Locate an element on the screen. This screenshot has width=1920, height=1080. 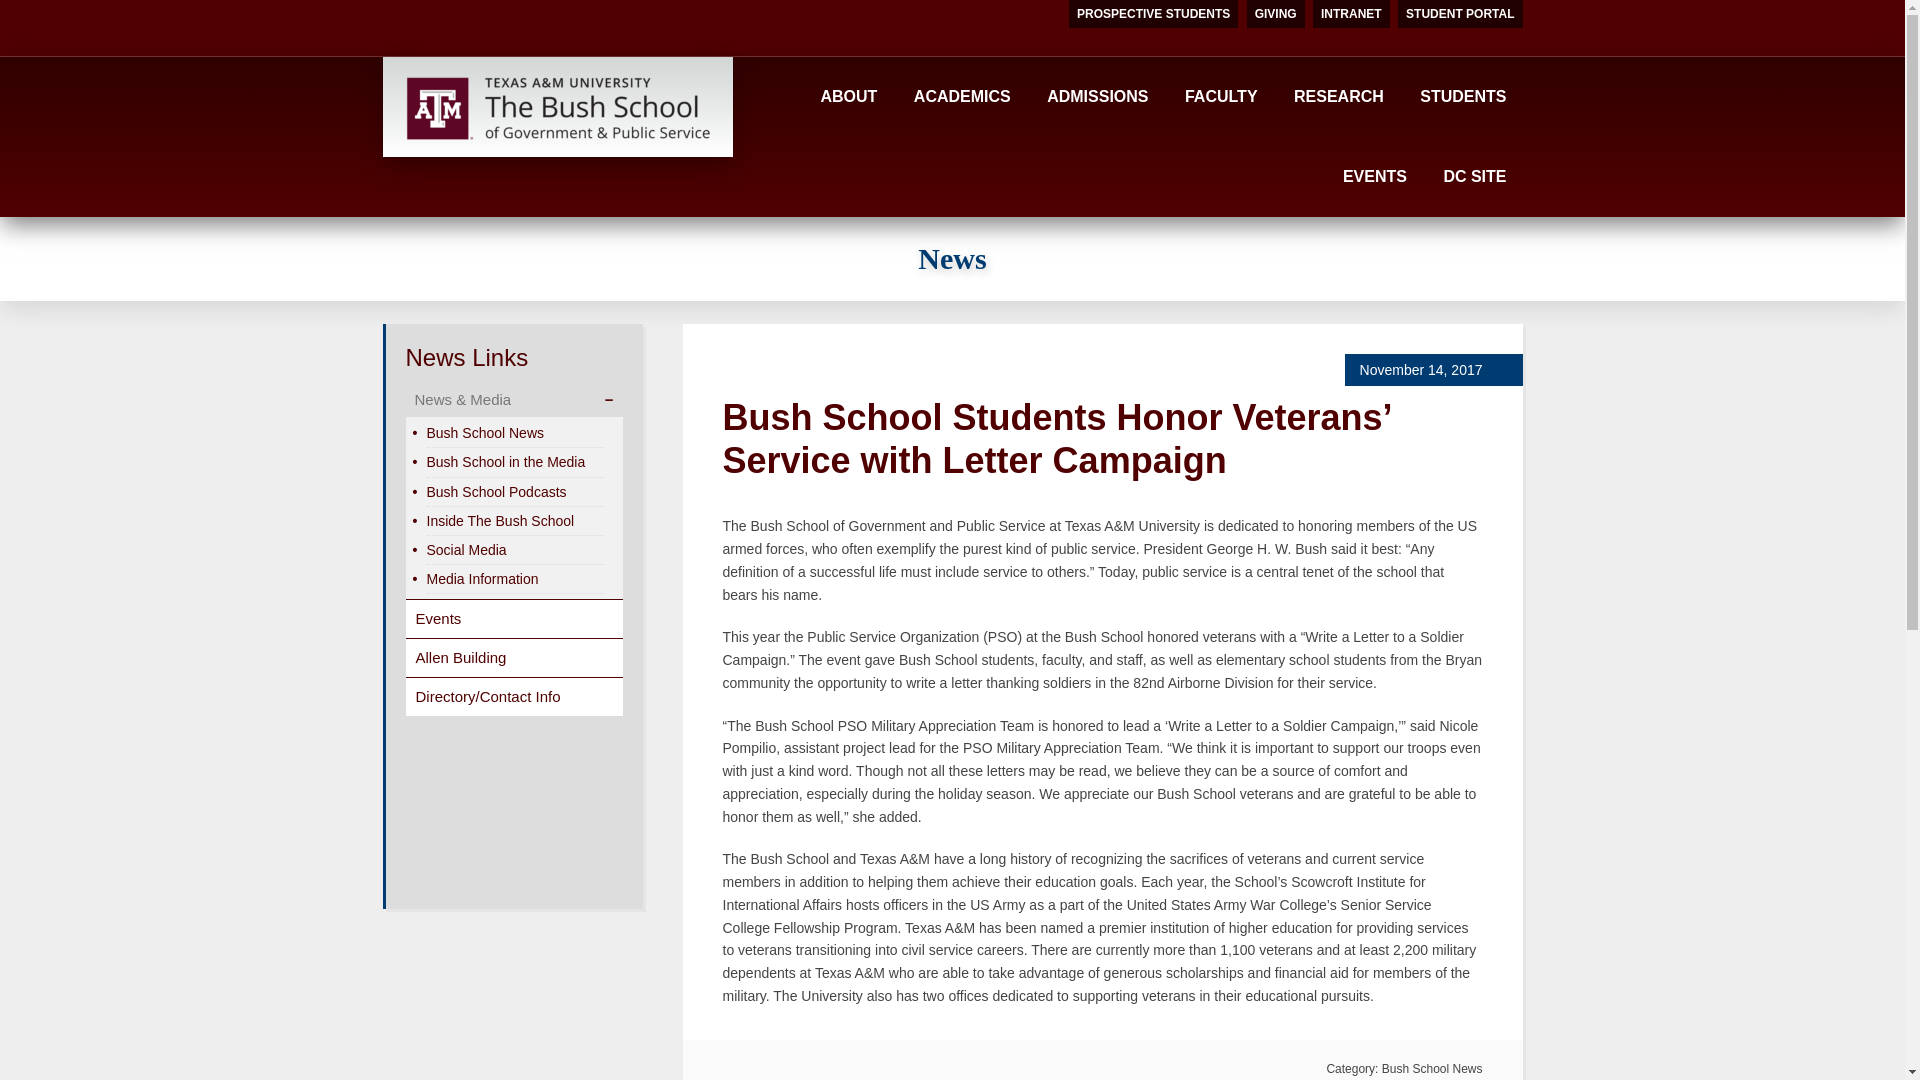
PROSPECTIVE STUDENTS is located at coordinates (1154, 14).